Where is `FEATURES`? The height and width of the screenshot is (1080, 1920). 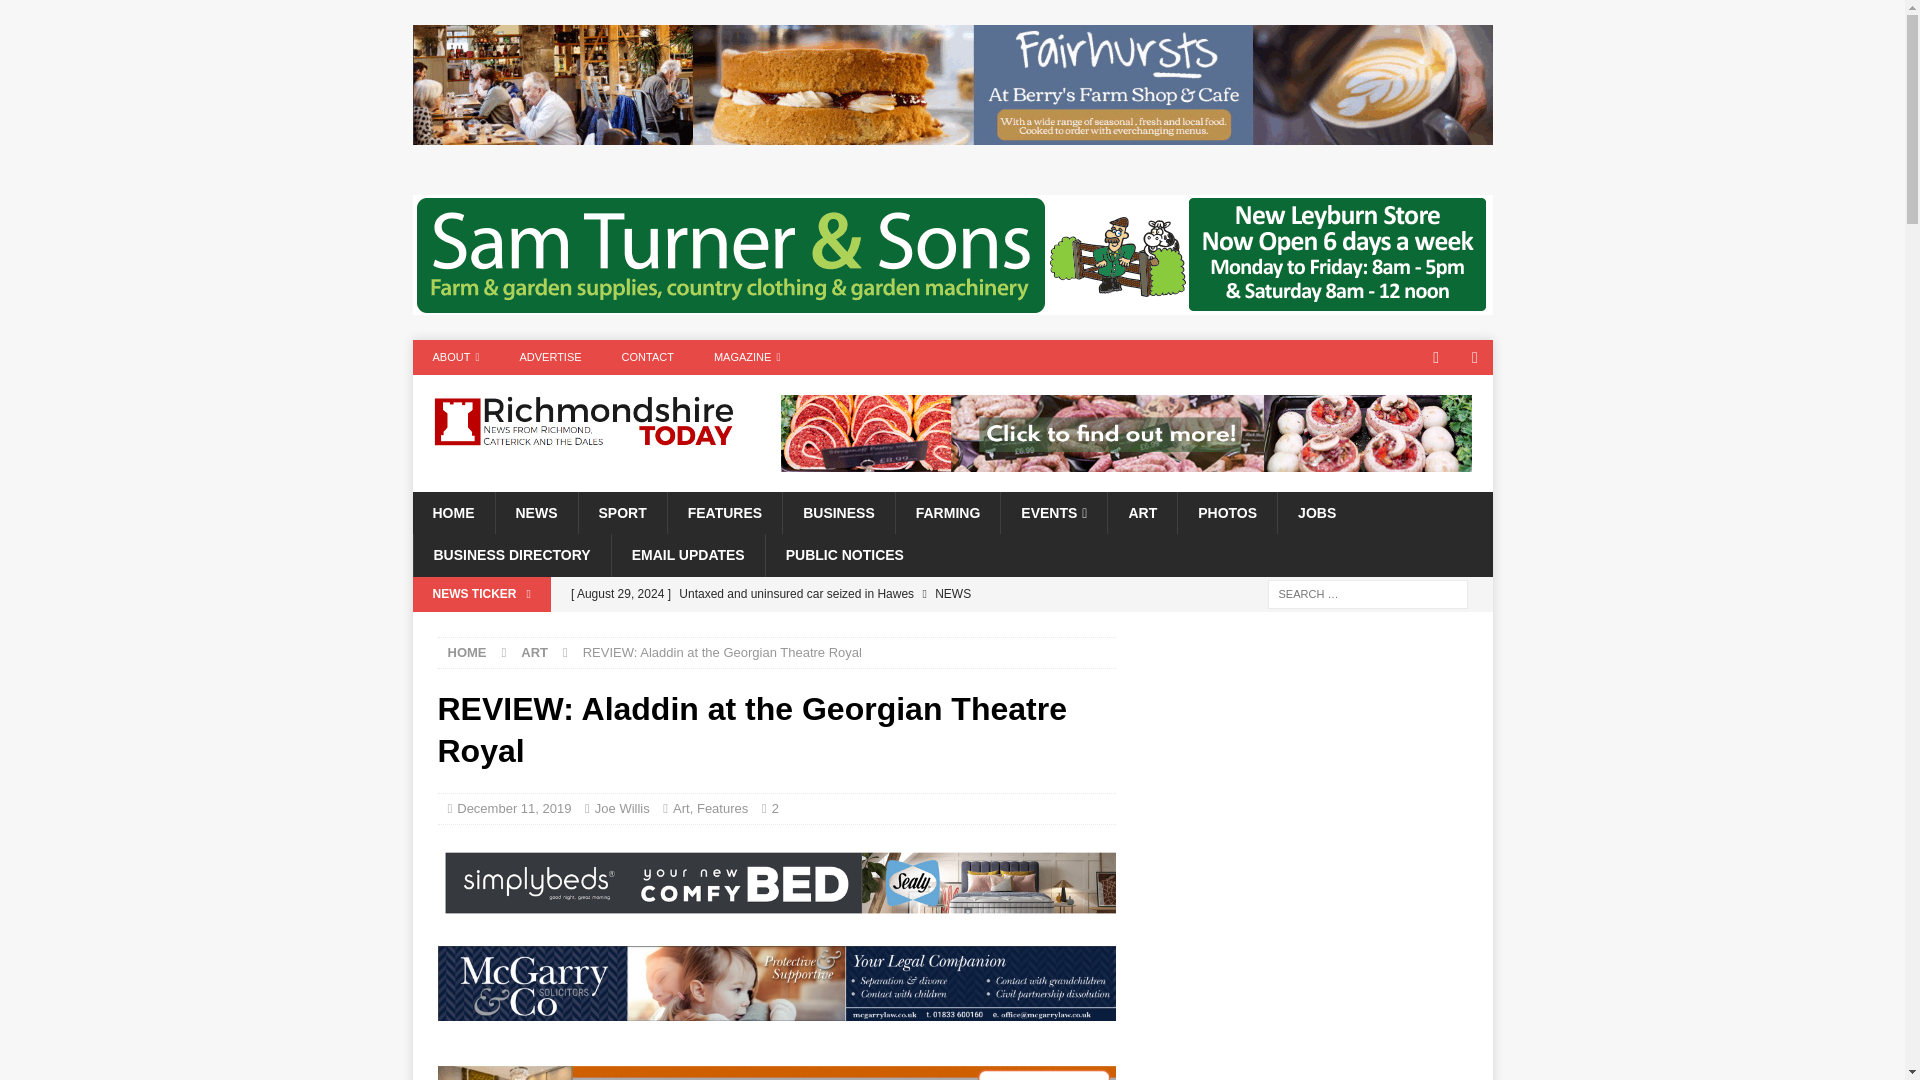 FEATURES is located at coordinates (724, 512).